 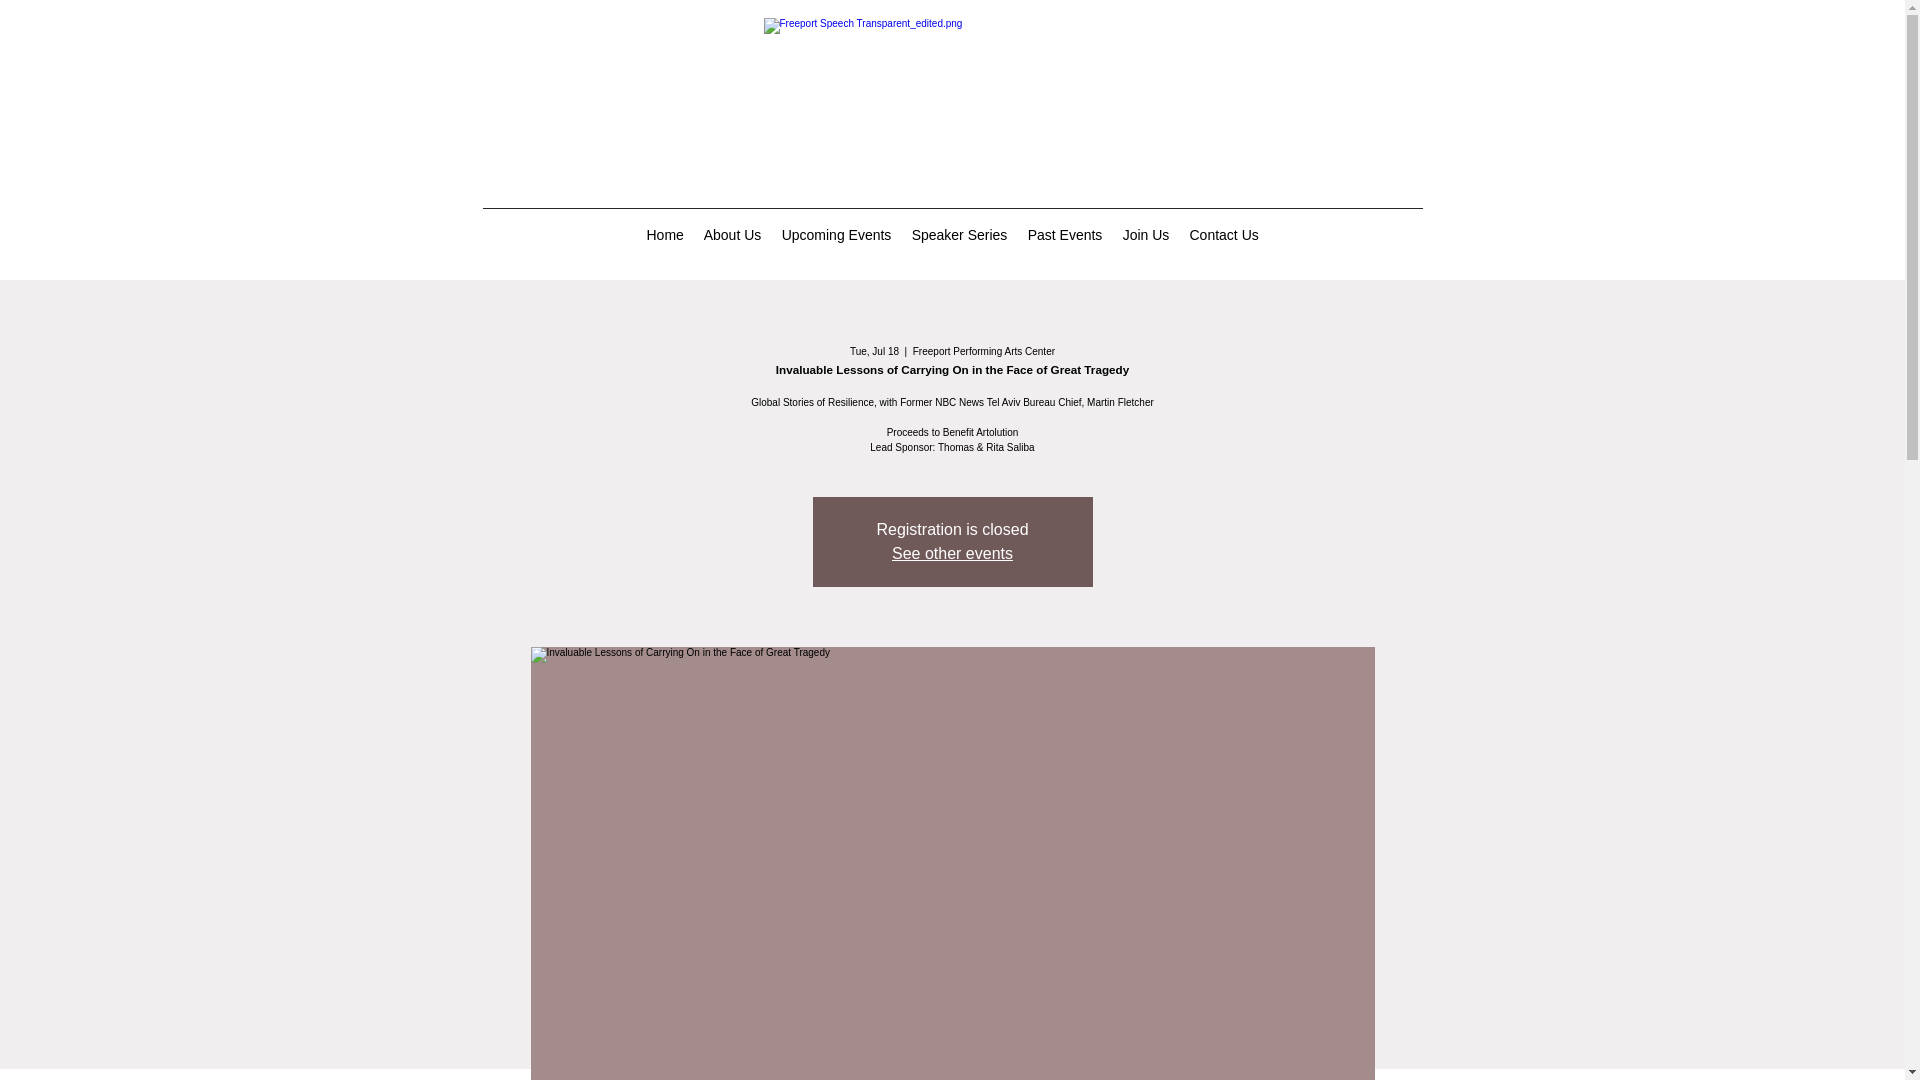 I want to click on Contact Us, so click(x=1224, y=234).